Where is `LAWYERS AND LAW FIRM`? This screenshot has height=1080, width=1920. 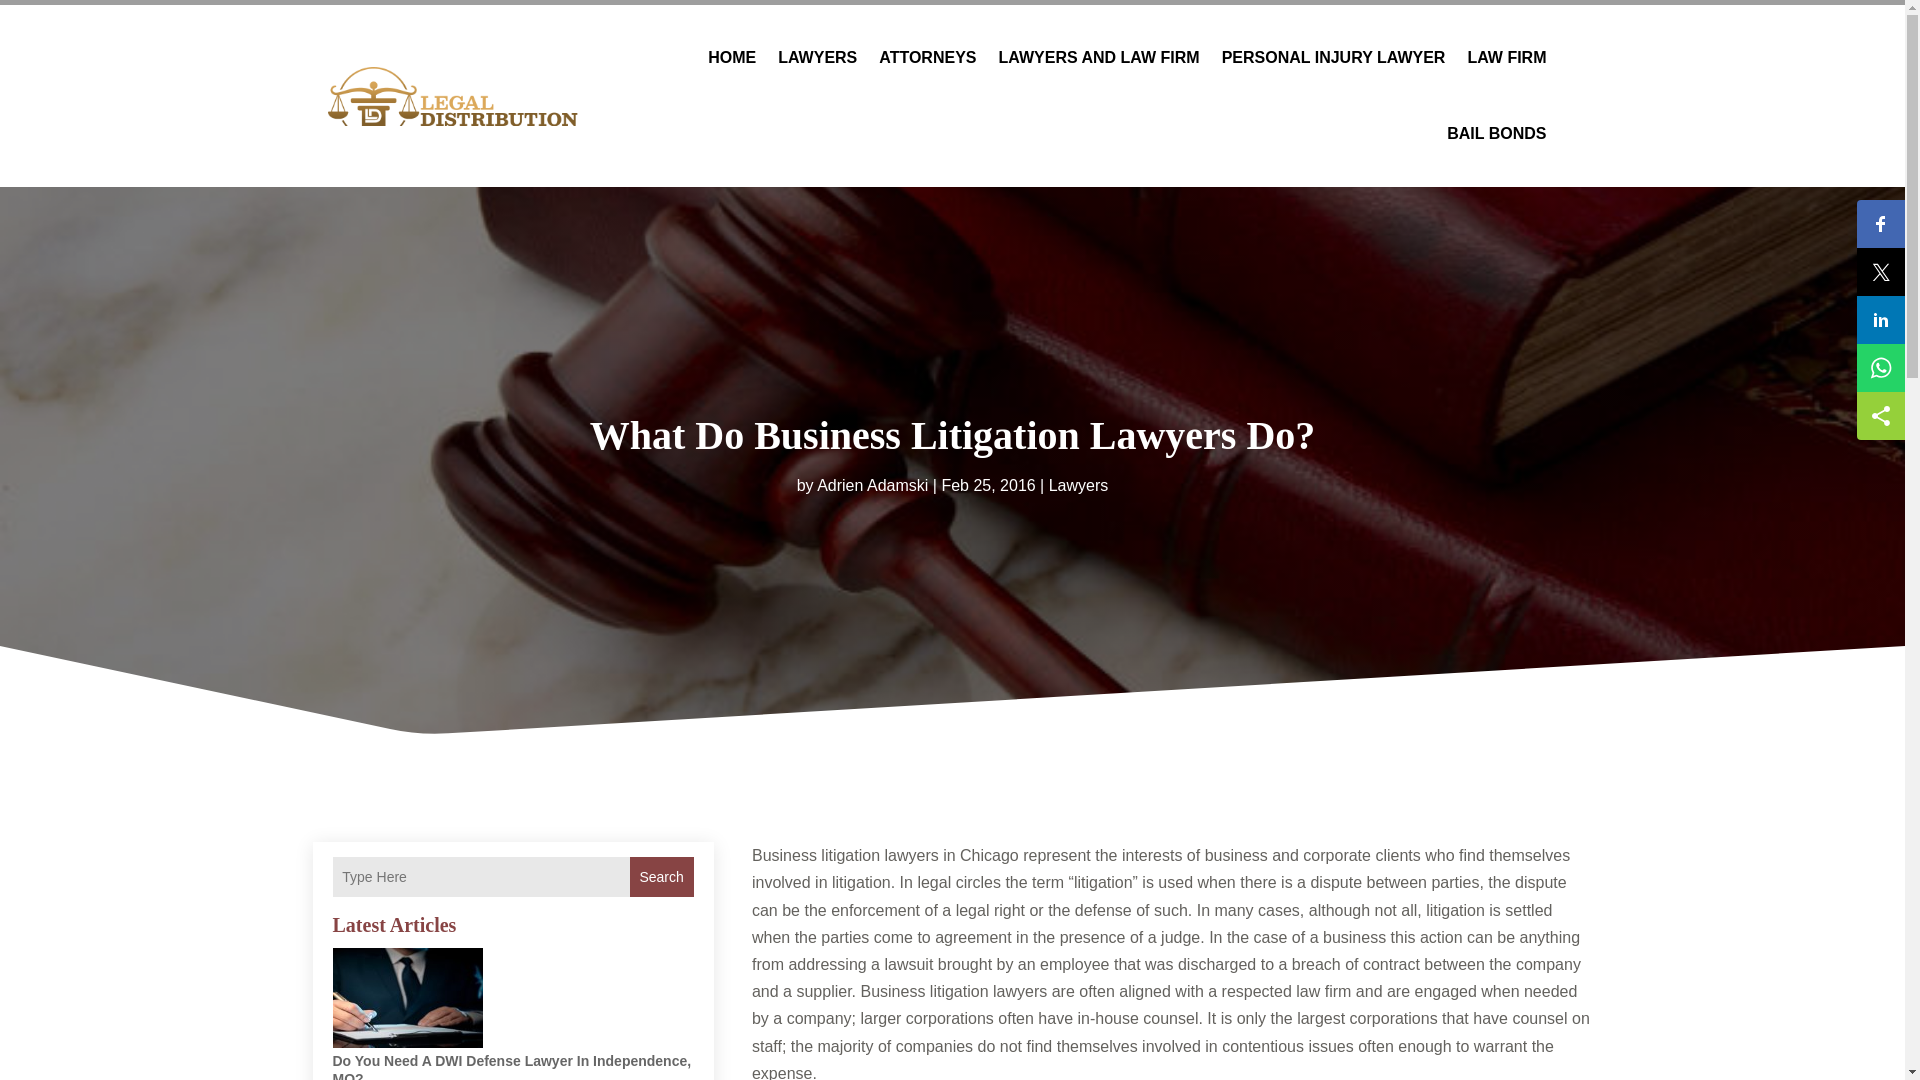 LAWYERS AND LAW FIRM is located at coordinates (1098, 58).